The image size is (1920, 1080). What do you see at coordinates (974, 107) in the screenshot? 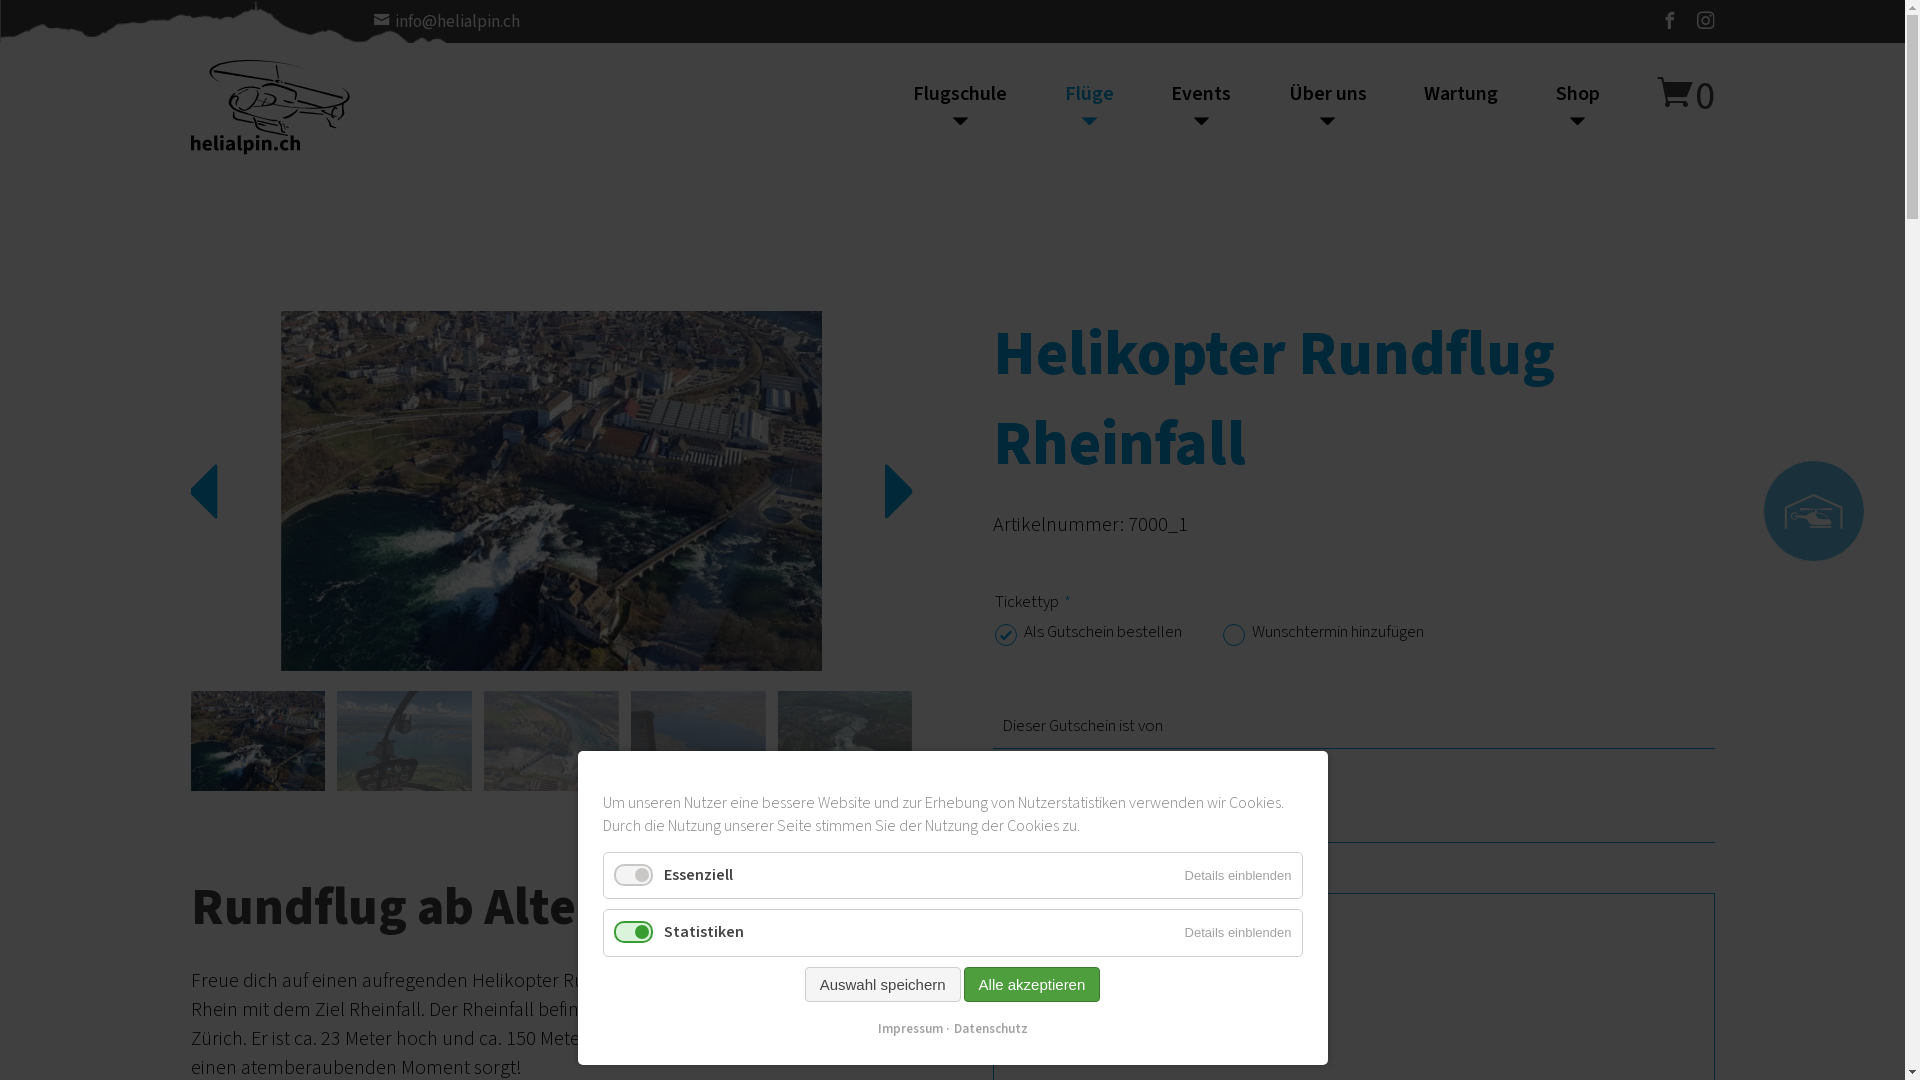
I see `Flugschule` at bounding box center [974, 107].